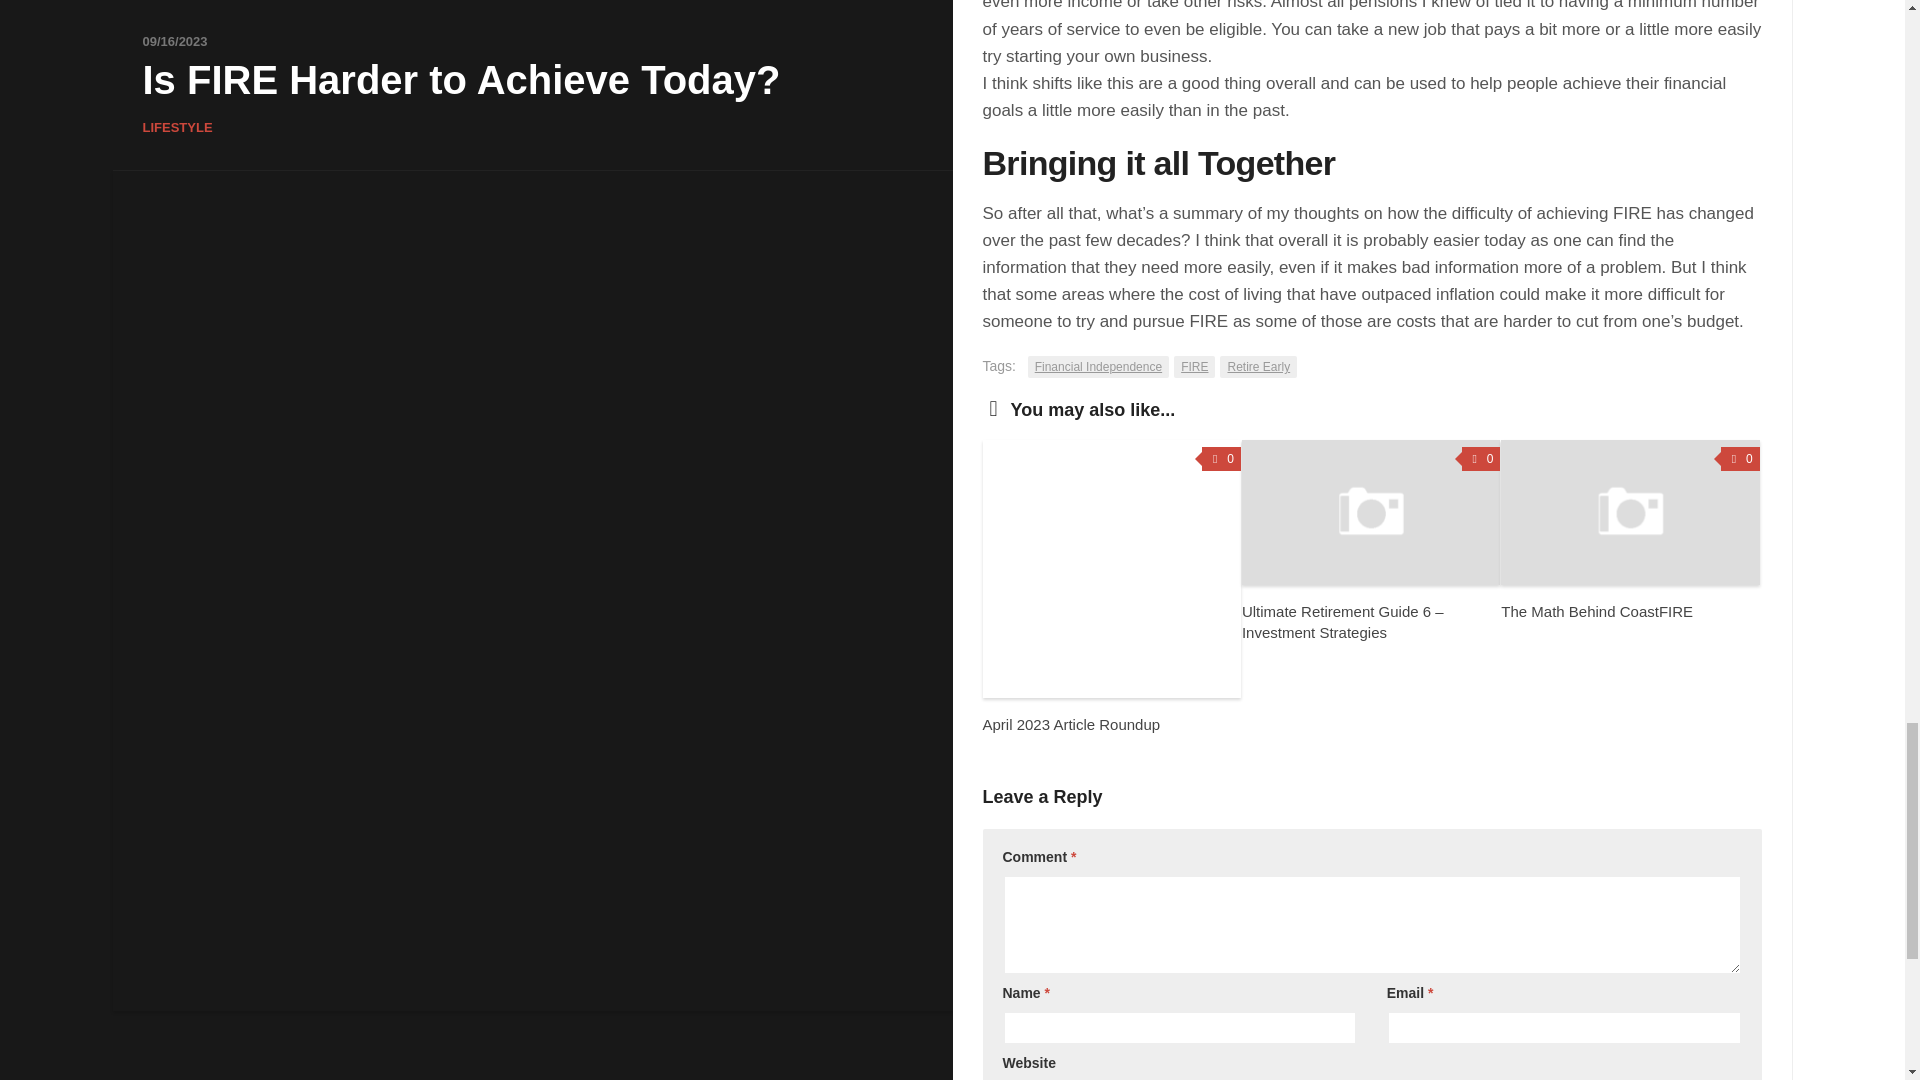 The width and height of the screenshot is (1920, 1080). I want to click on 0, so click(1481, 458).